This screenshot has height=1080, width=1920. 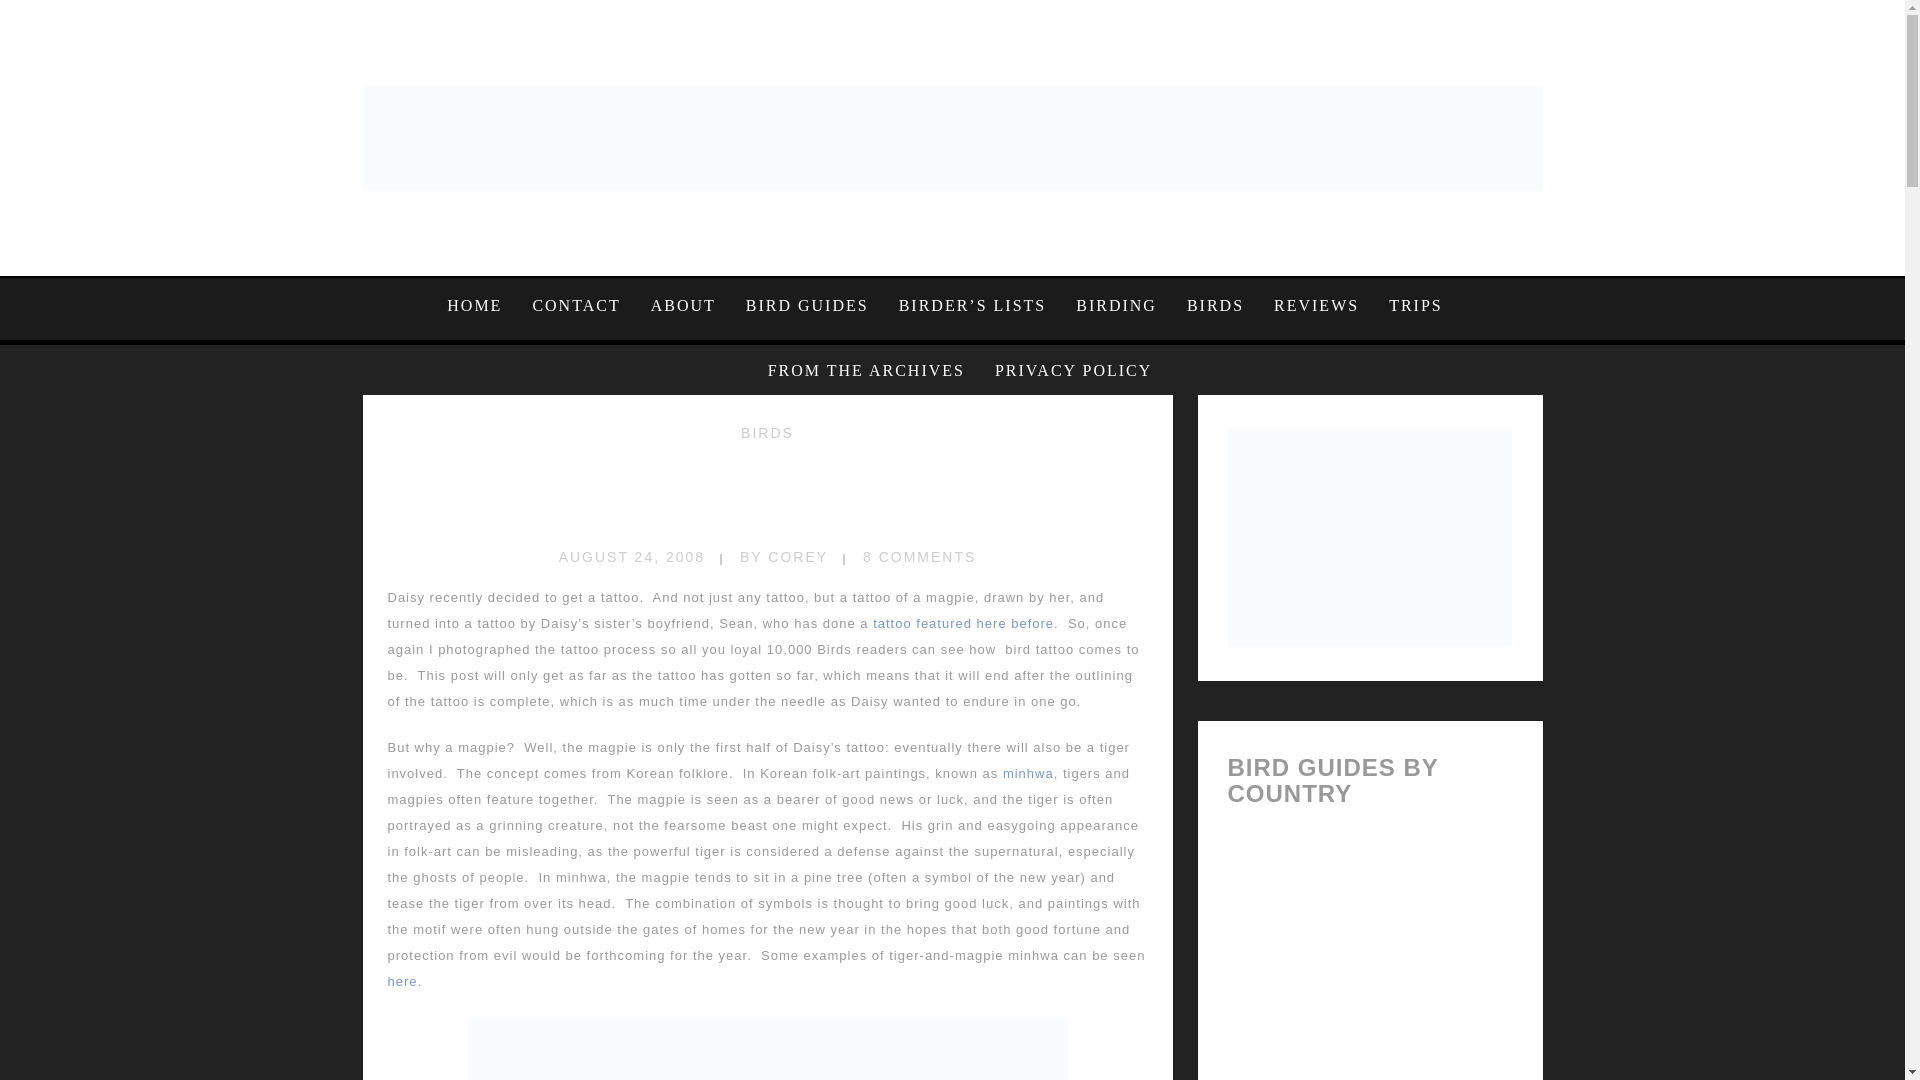 What do you see at coordinates (768, 495) in the screenshot?
I see `Permanent` at bounding box center [768, 495].